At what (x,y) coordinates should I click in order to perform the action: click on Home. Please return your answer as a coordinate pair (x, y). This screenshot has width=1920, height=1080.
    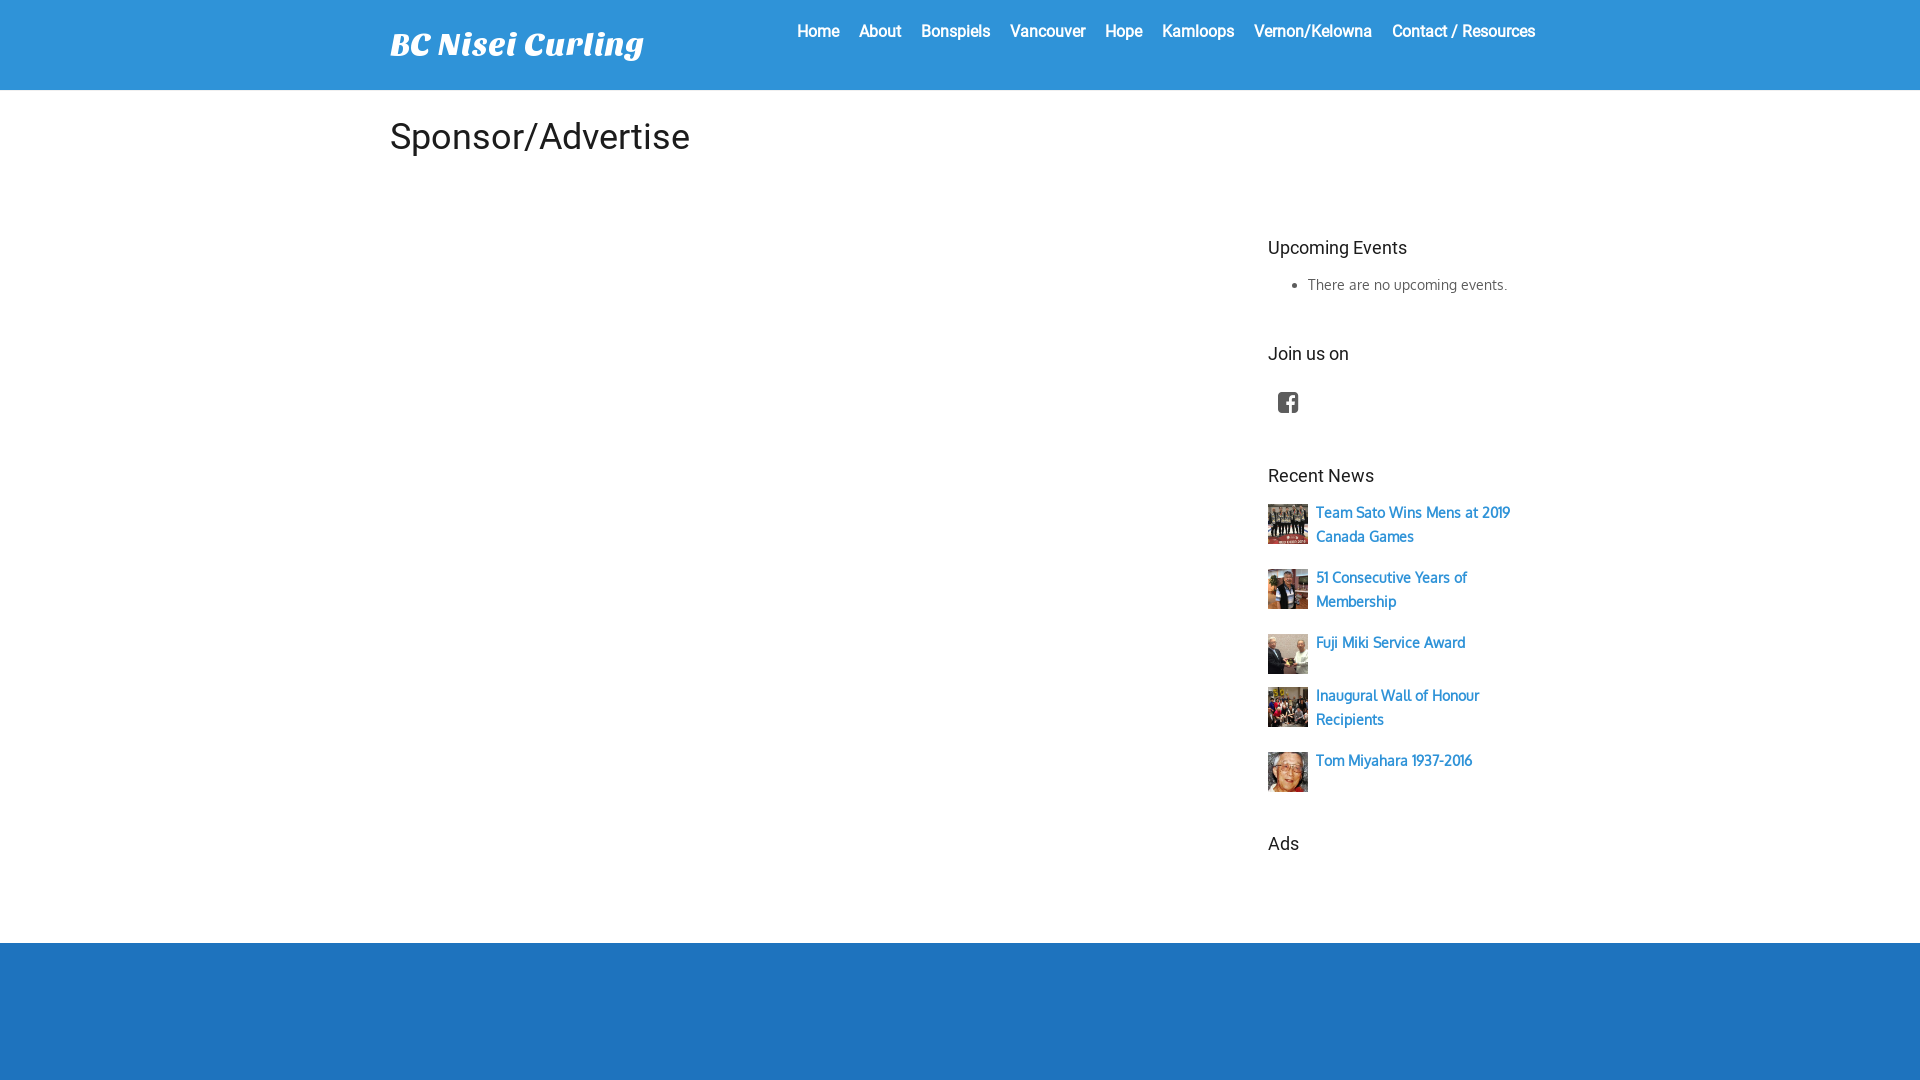
    Looking at the image, I should click on (818, 32).